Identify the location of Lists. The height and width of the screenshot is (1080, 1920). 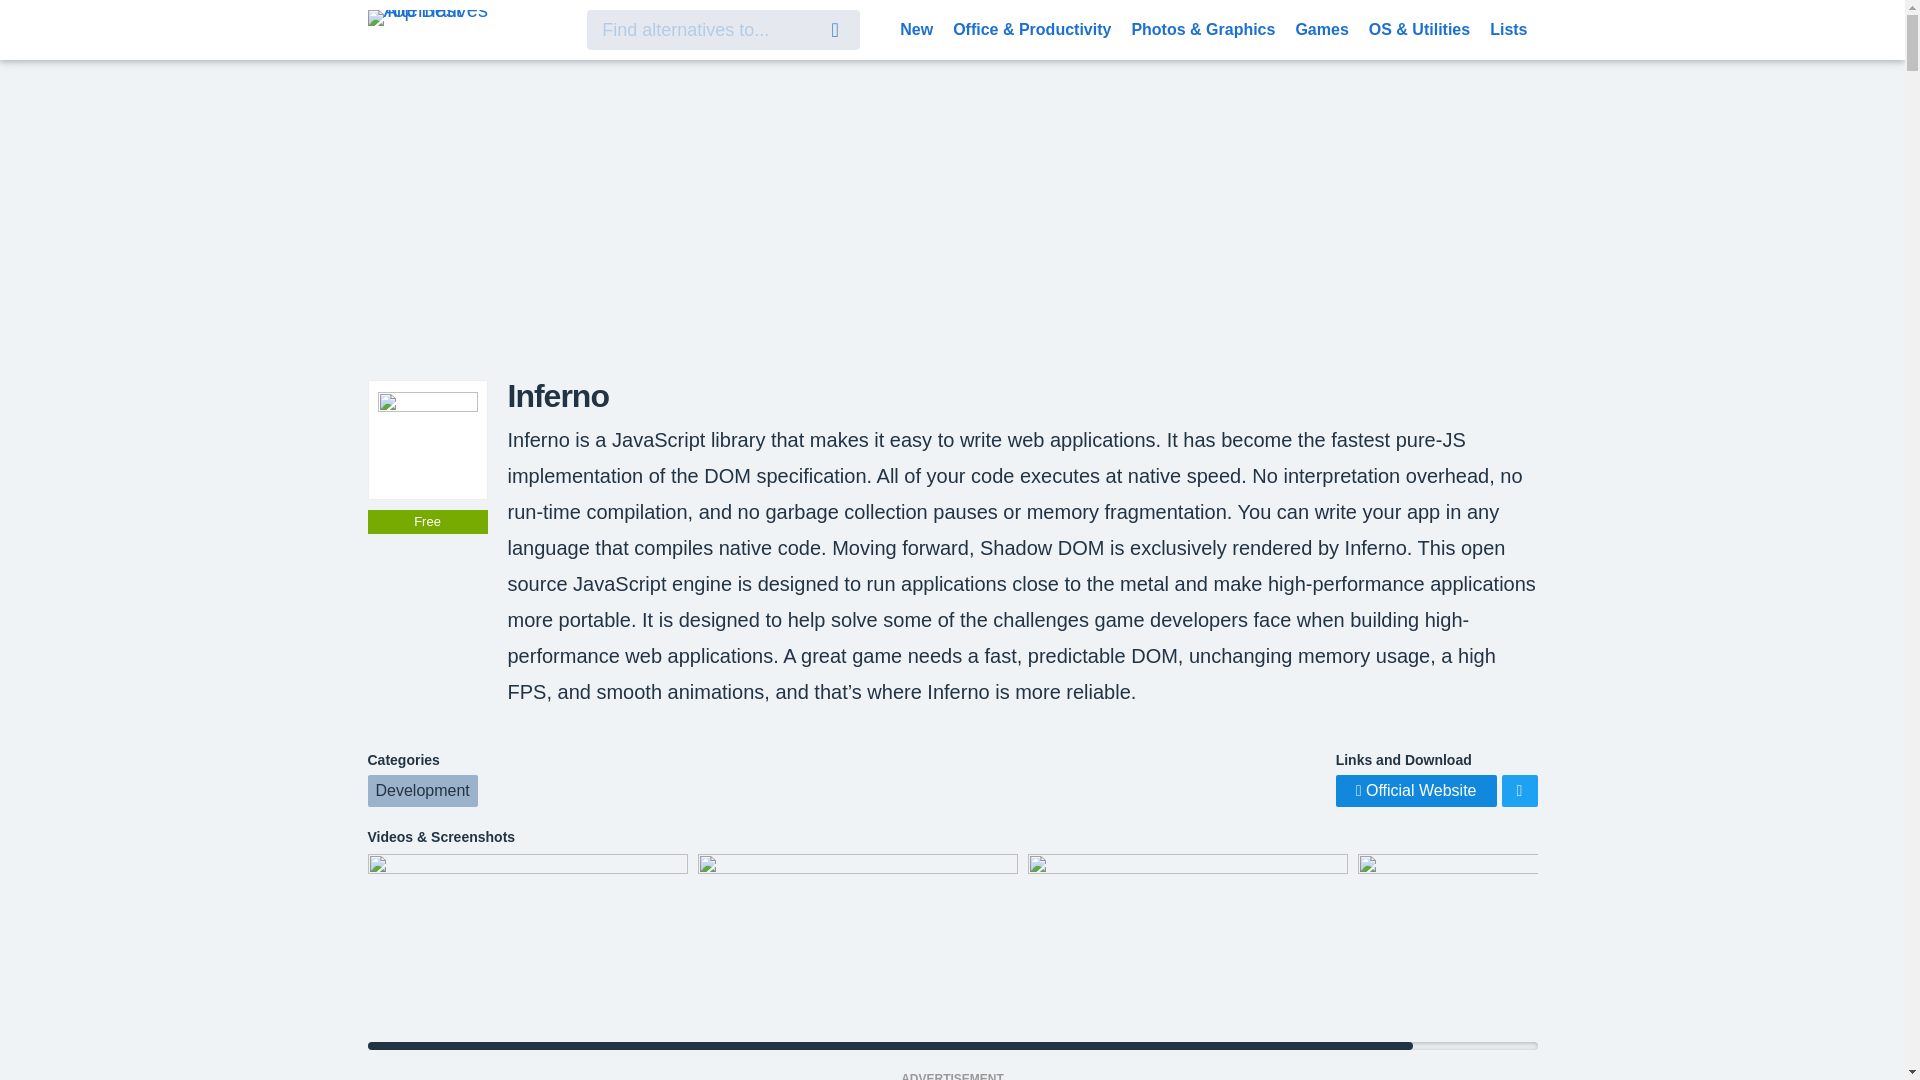
(1508, 28).